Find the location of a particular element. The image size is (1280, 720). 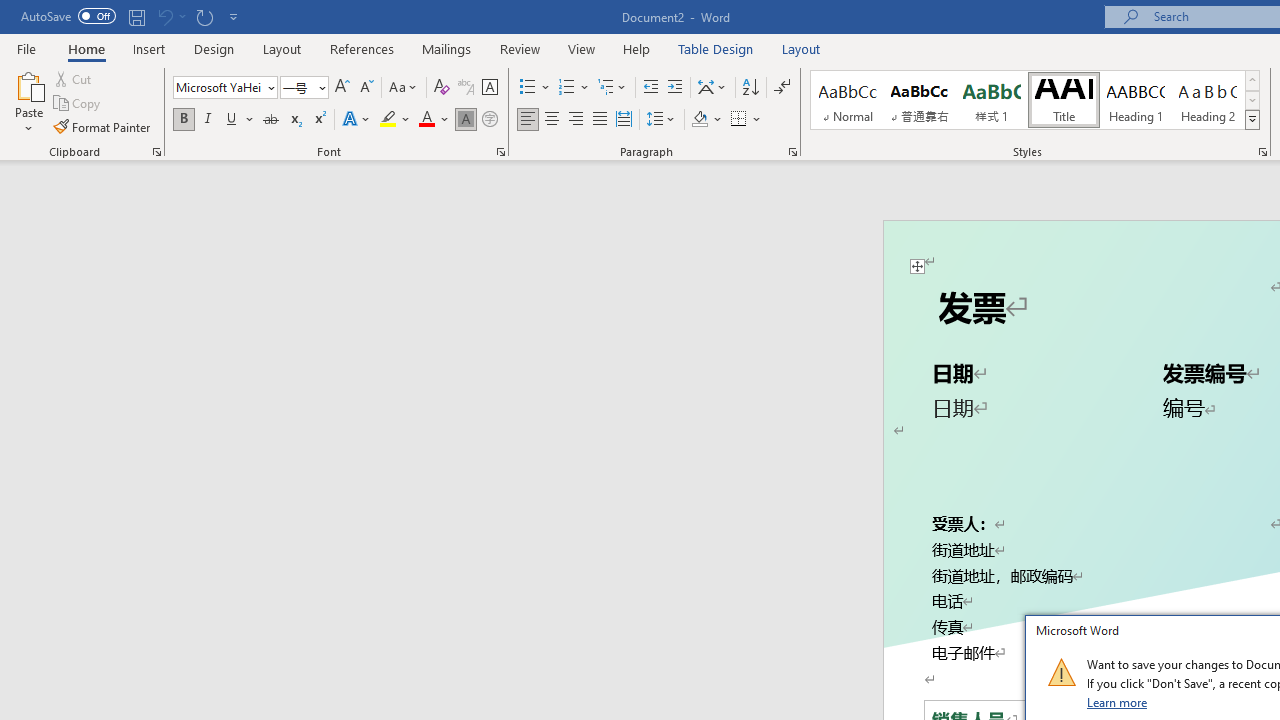

Align Left is located at coordinates (528, 120).